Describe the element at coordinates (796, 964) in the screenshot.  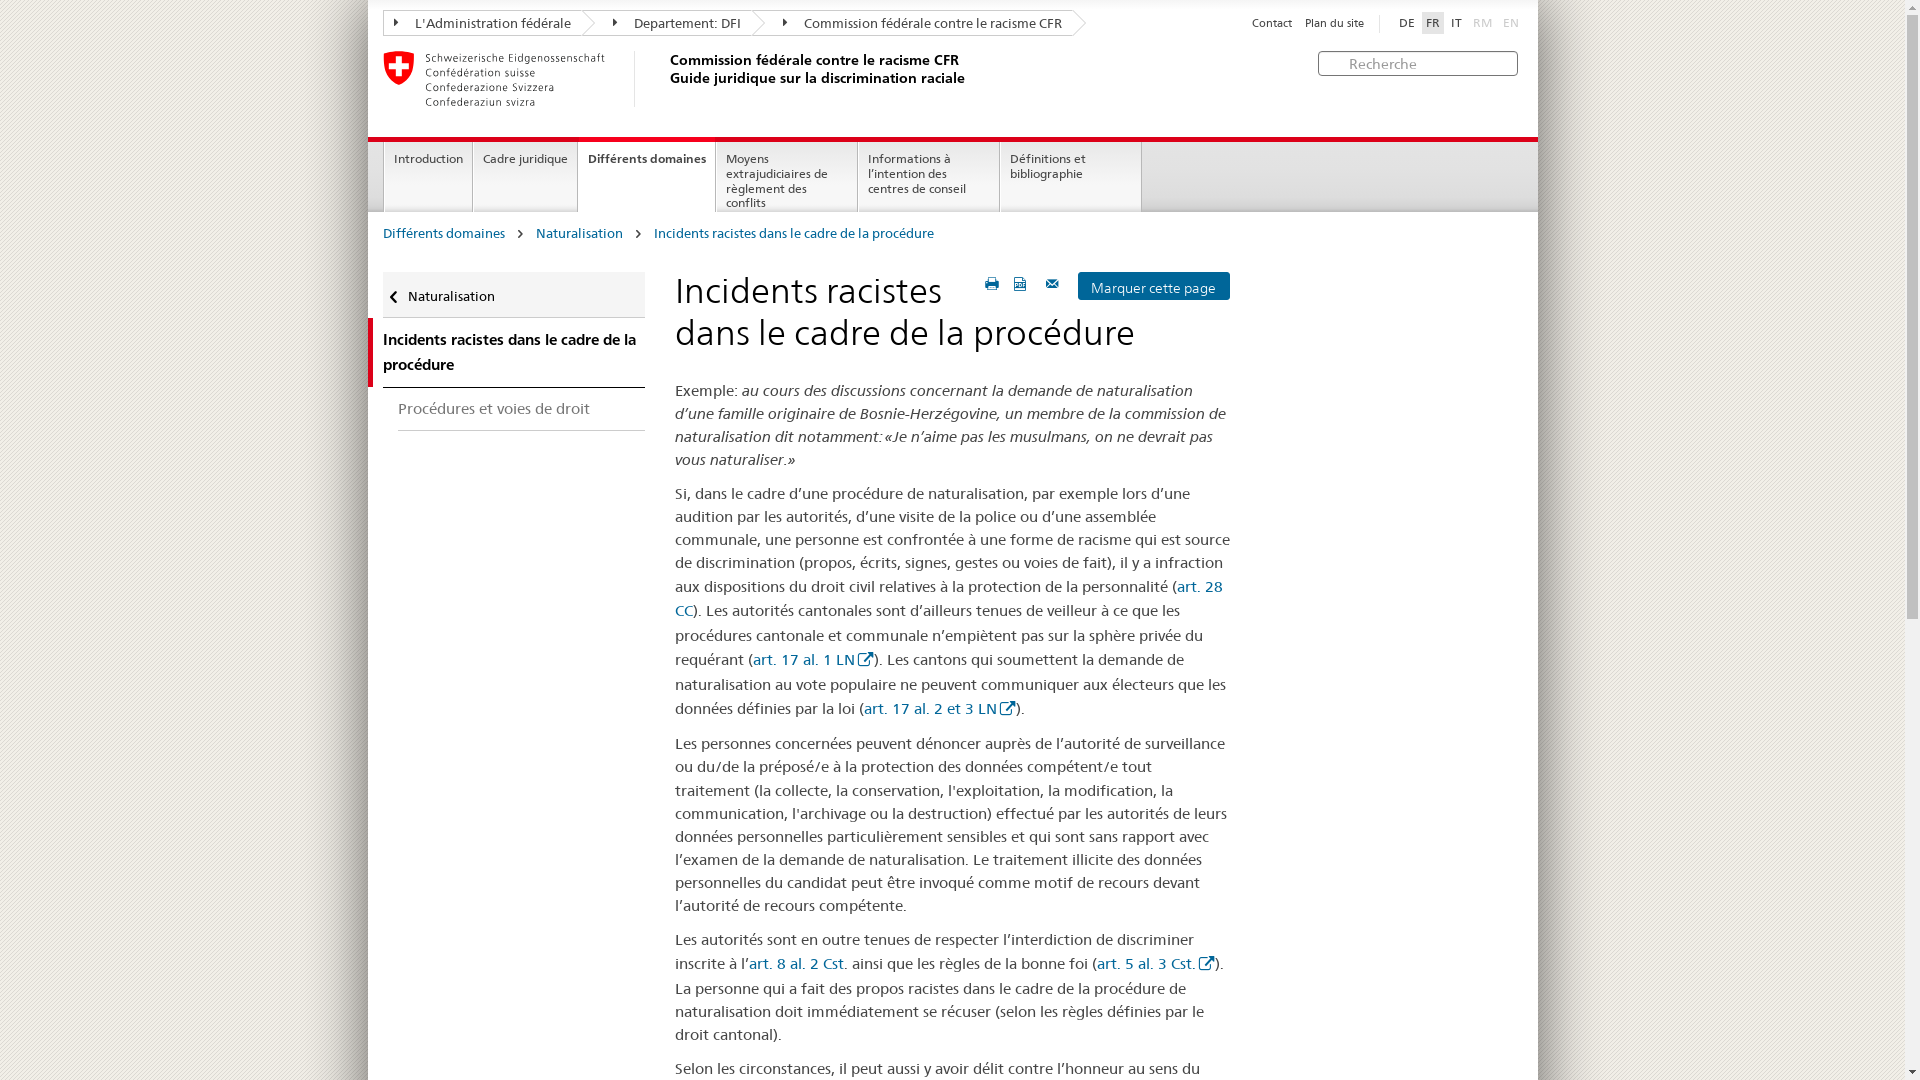
I see `art. 8 al. 2 Cst` at that location.